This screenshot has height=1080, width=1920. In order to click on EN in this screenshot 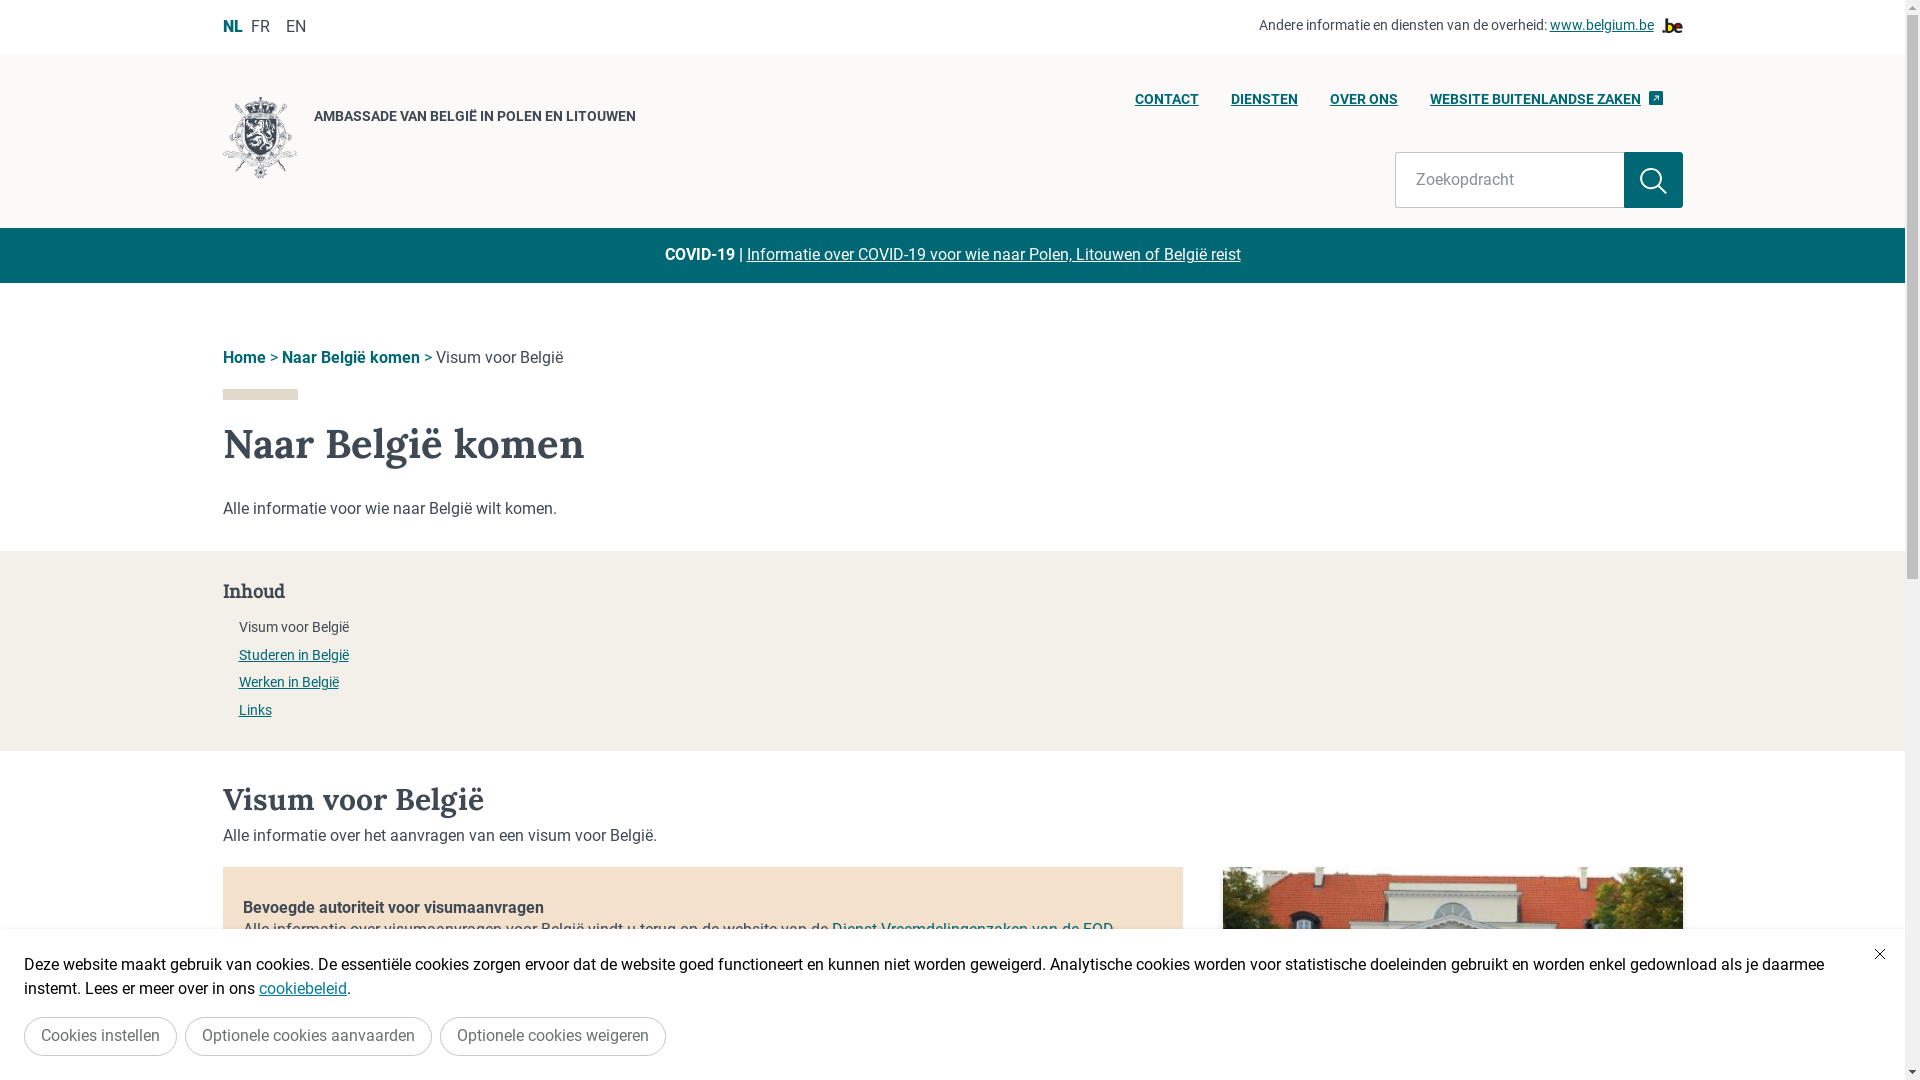, I will do `click(296, 26)`.